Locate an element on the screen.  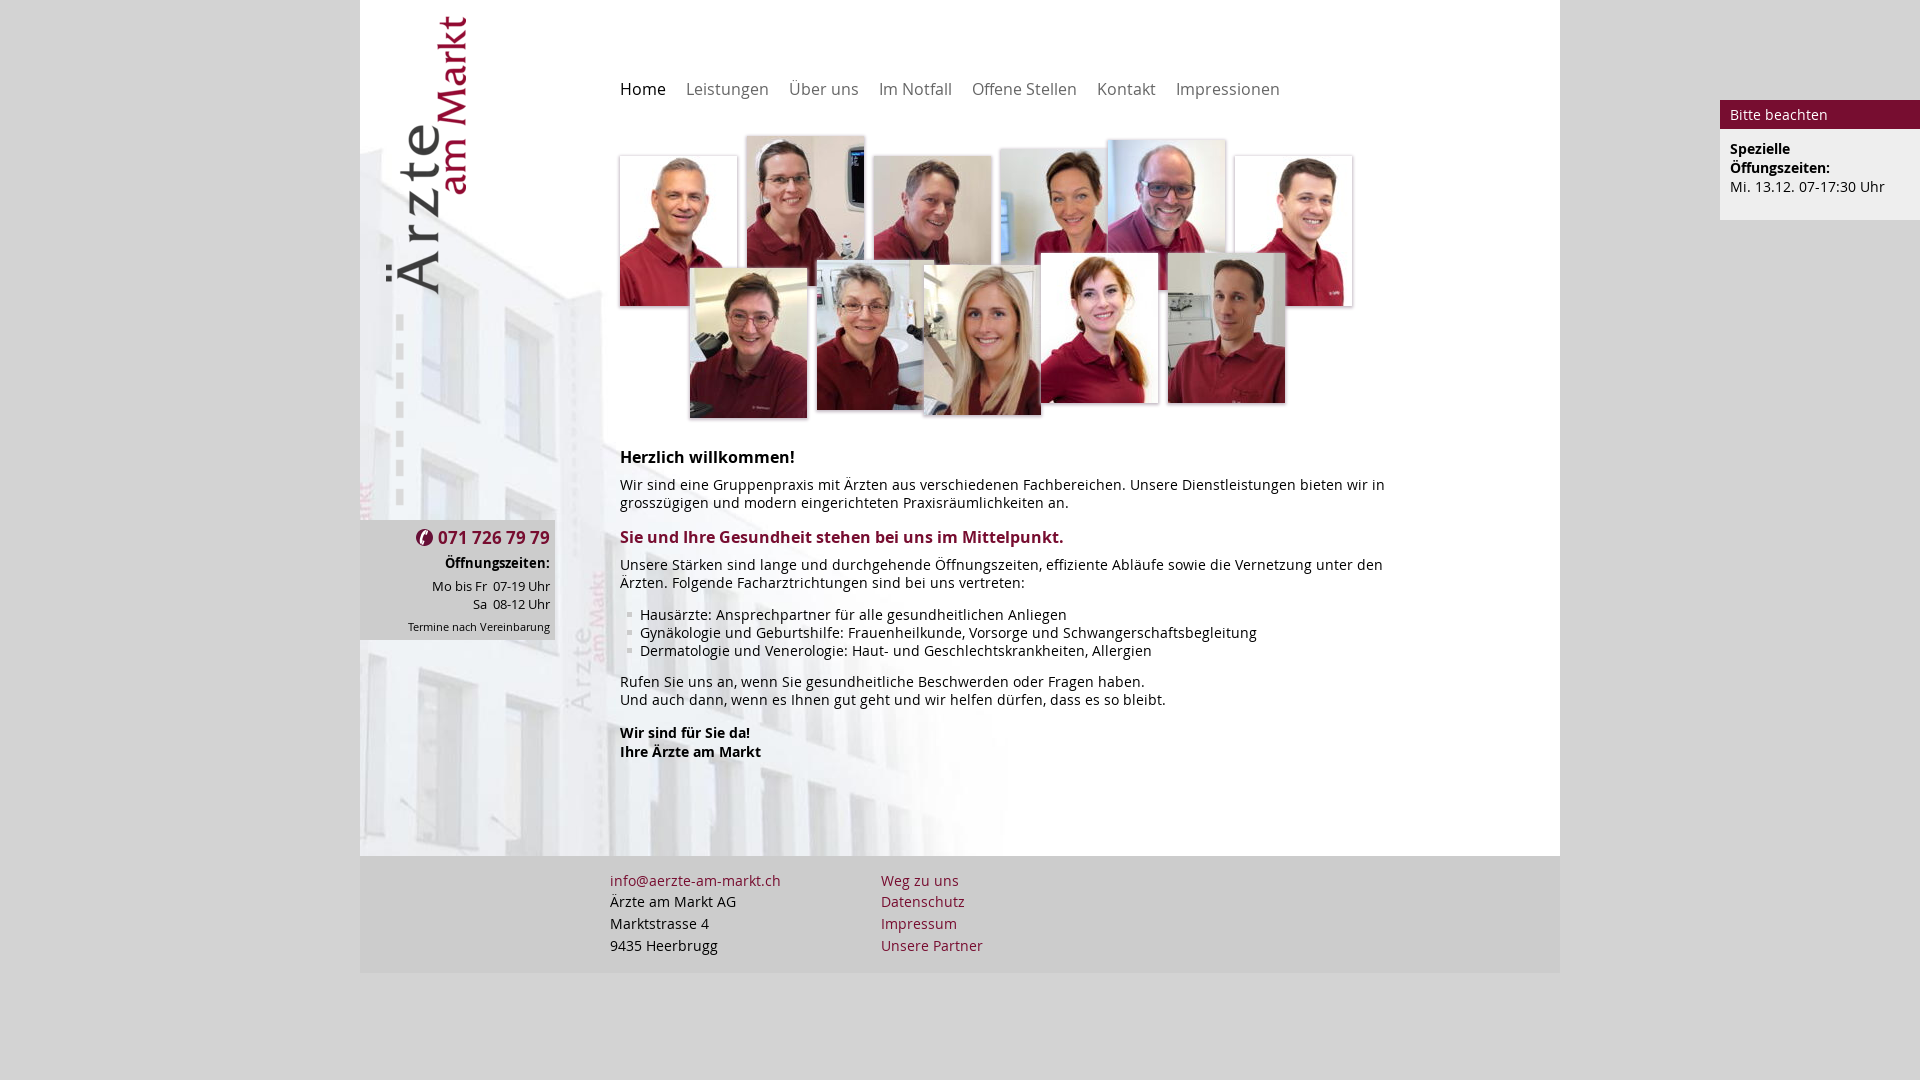
Dr. Martin Micheluzzi is located at coordinates (1226, 398).